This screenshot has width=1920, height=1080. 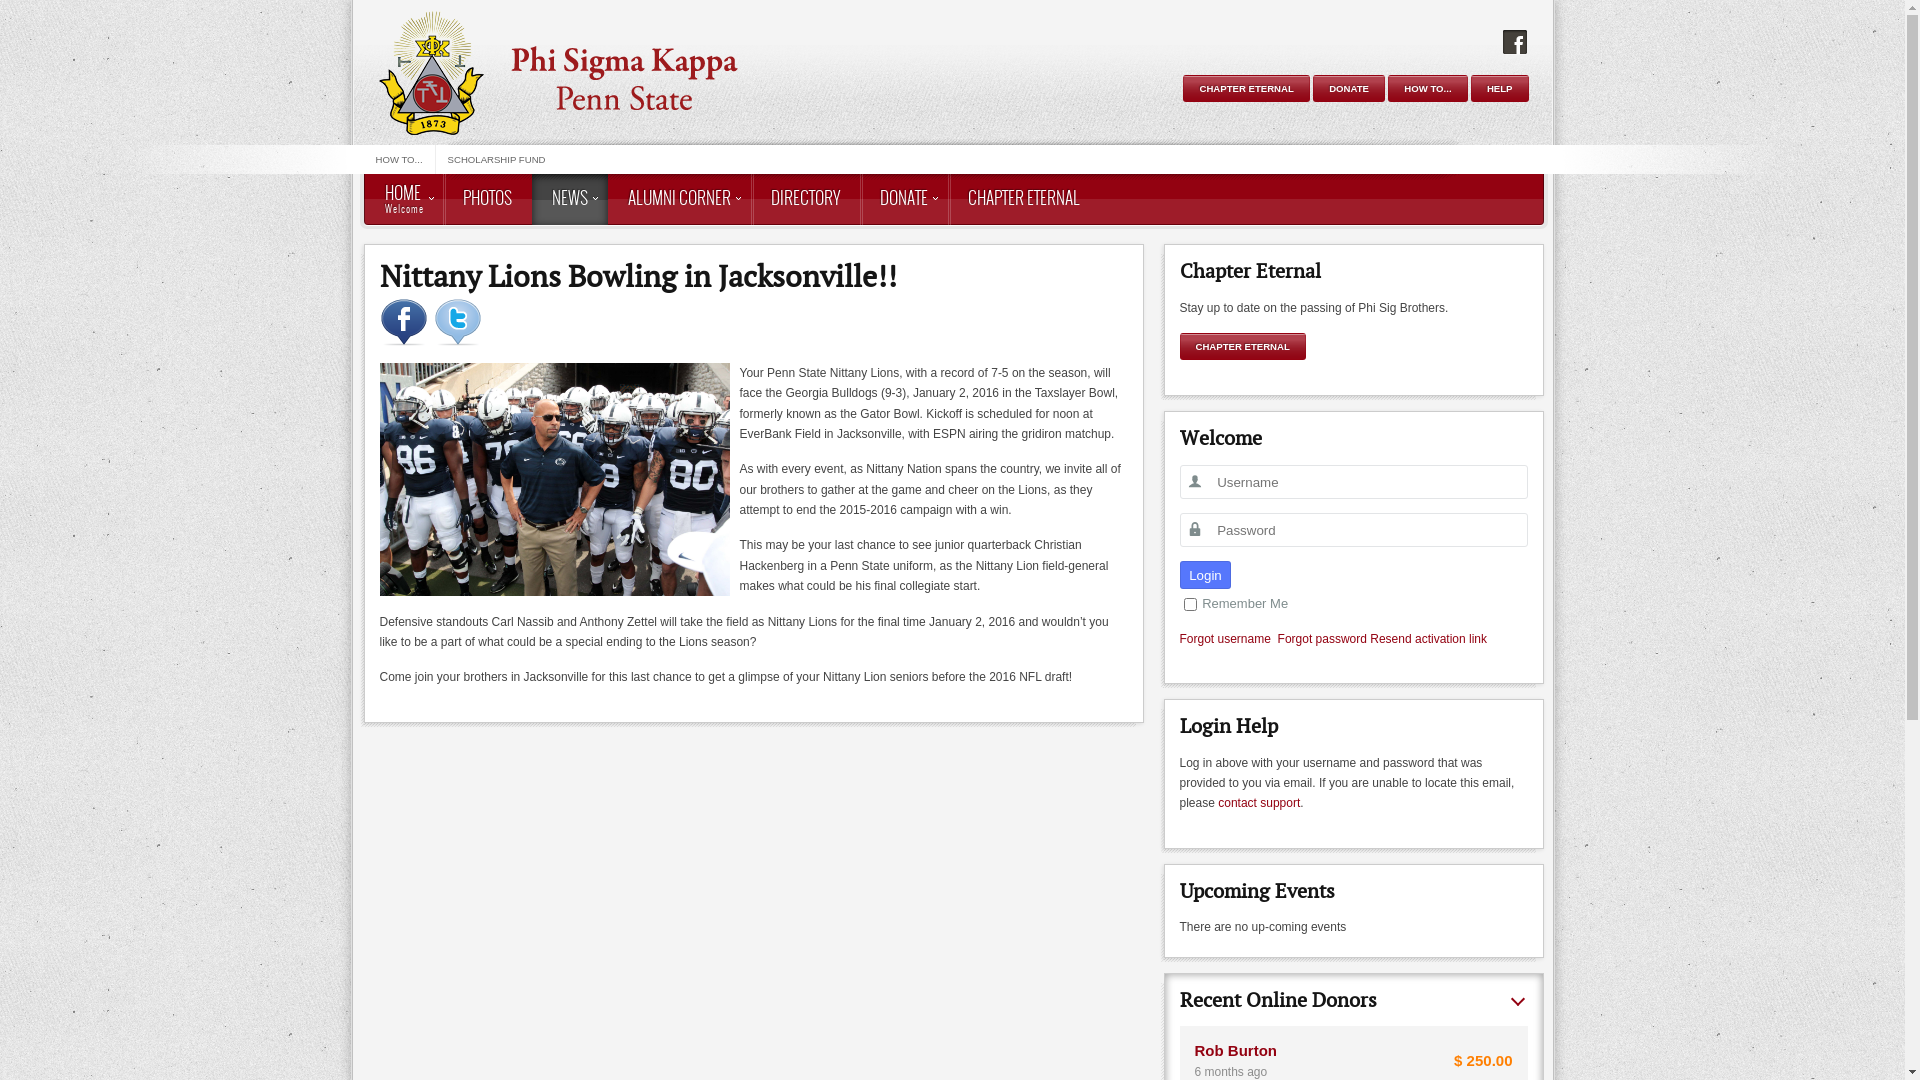 What do you see at coordinates (1206, 575) in the screenshot?
I see `Login` at bounding box center [1206, 575].